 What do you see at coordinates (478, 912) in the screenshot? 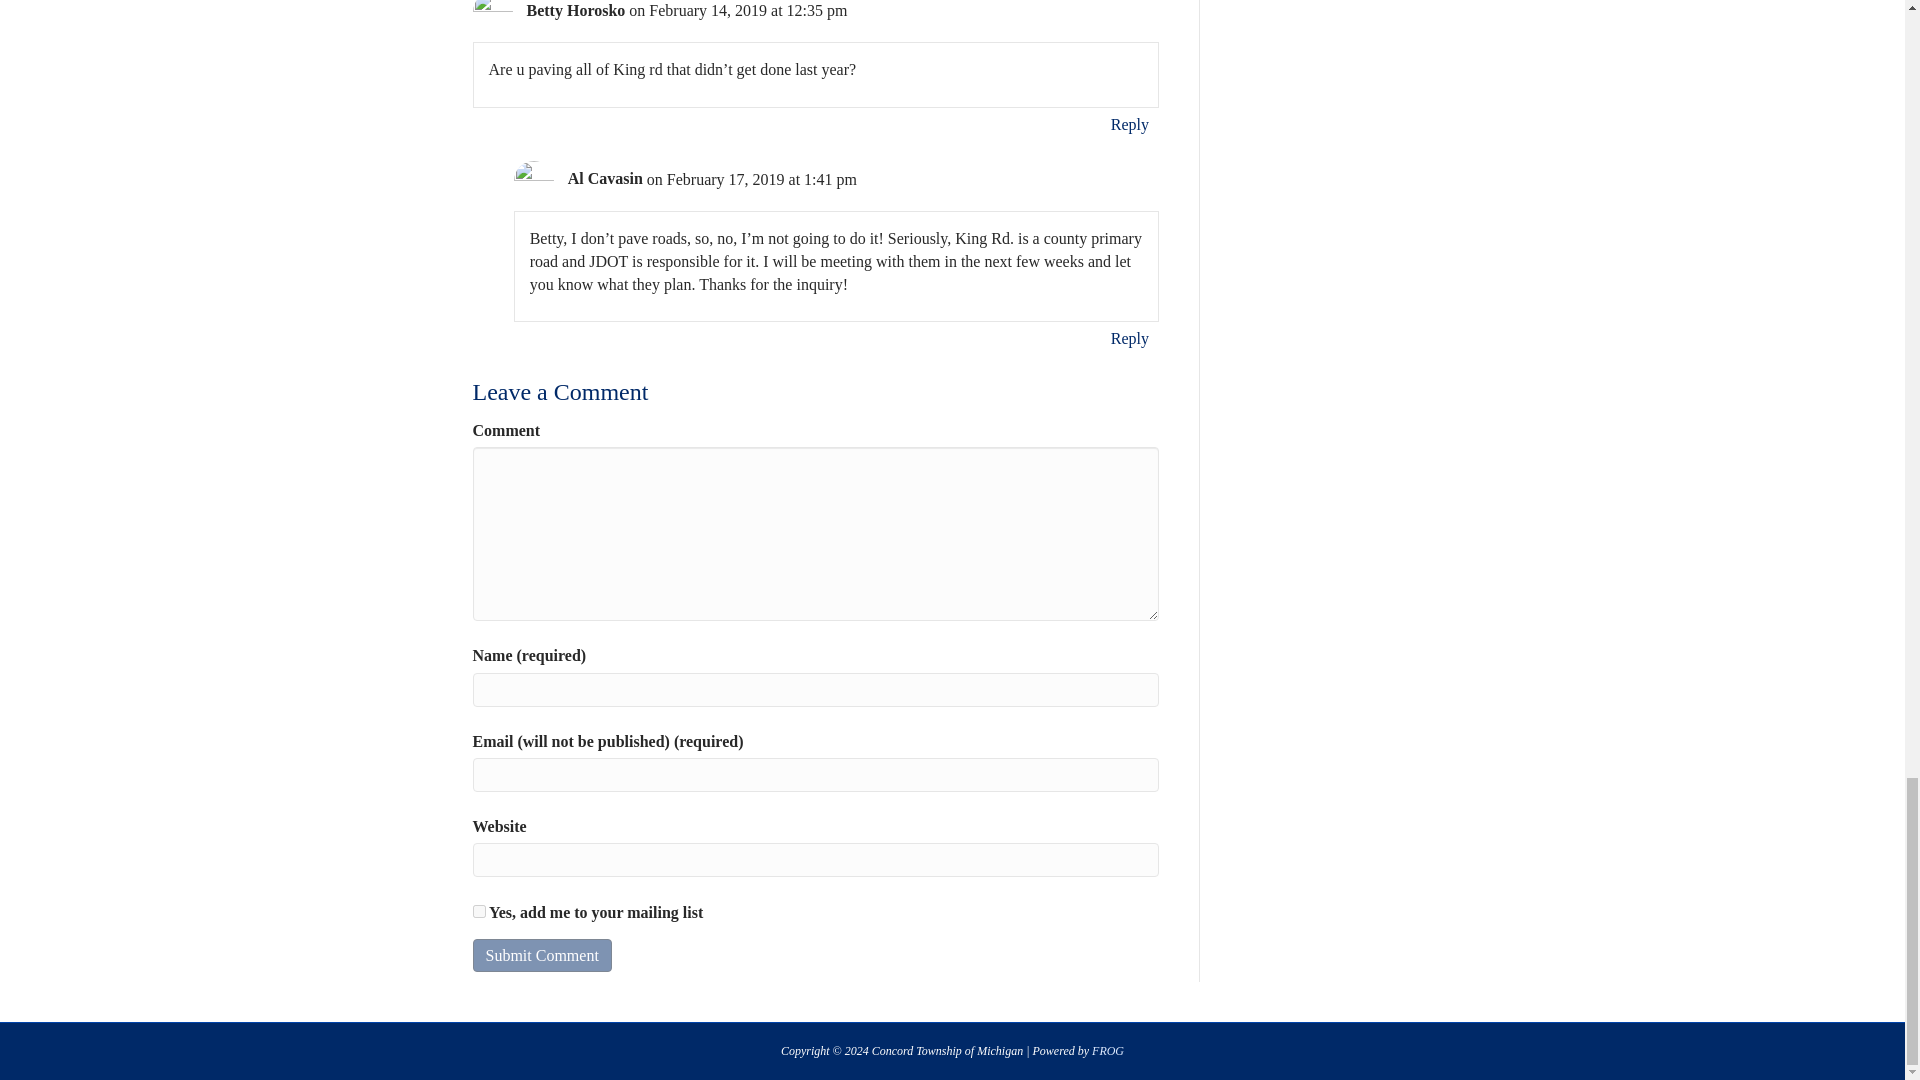
I see `1` at bounding box center [478, 912].